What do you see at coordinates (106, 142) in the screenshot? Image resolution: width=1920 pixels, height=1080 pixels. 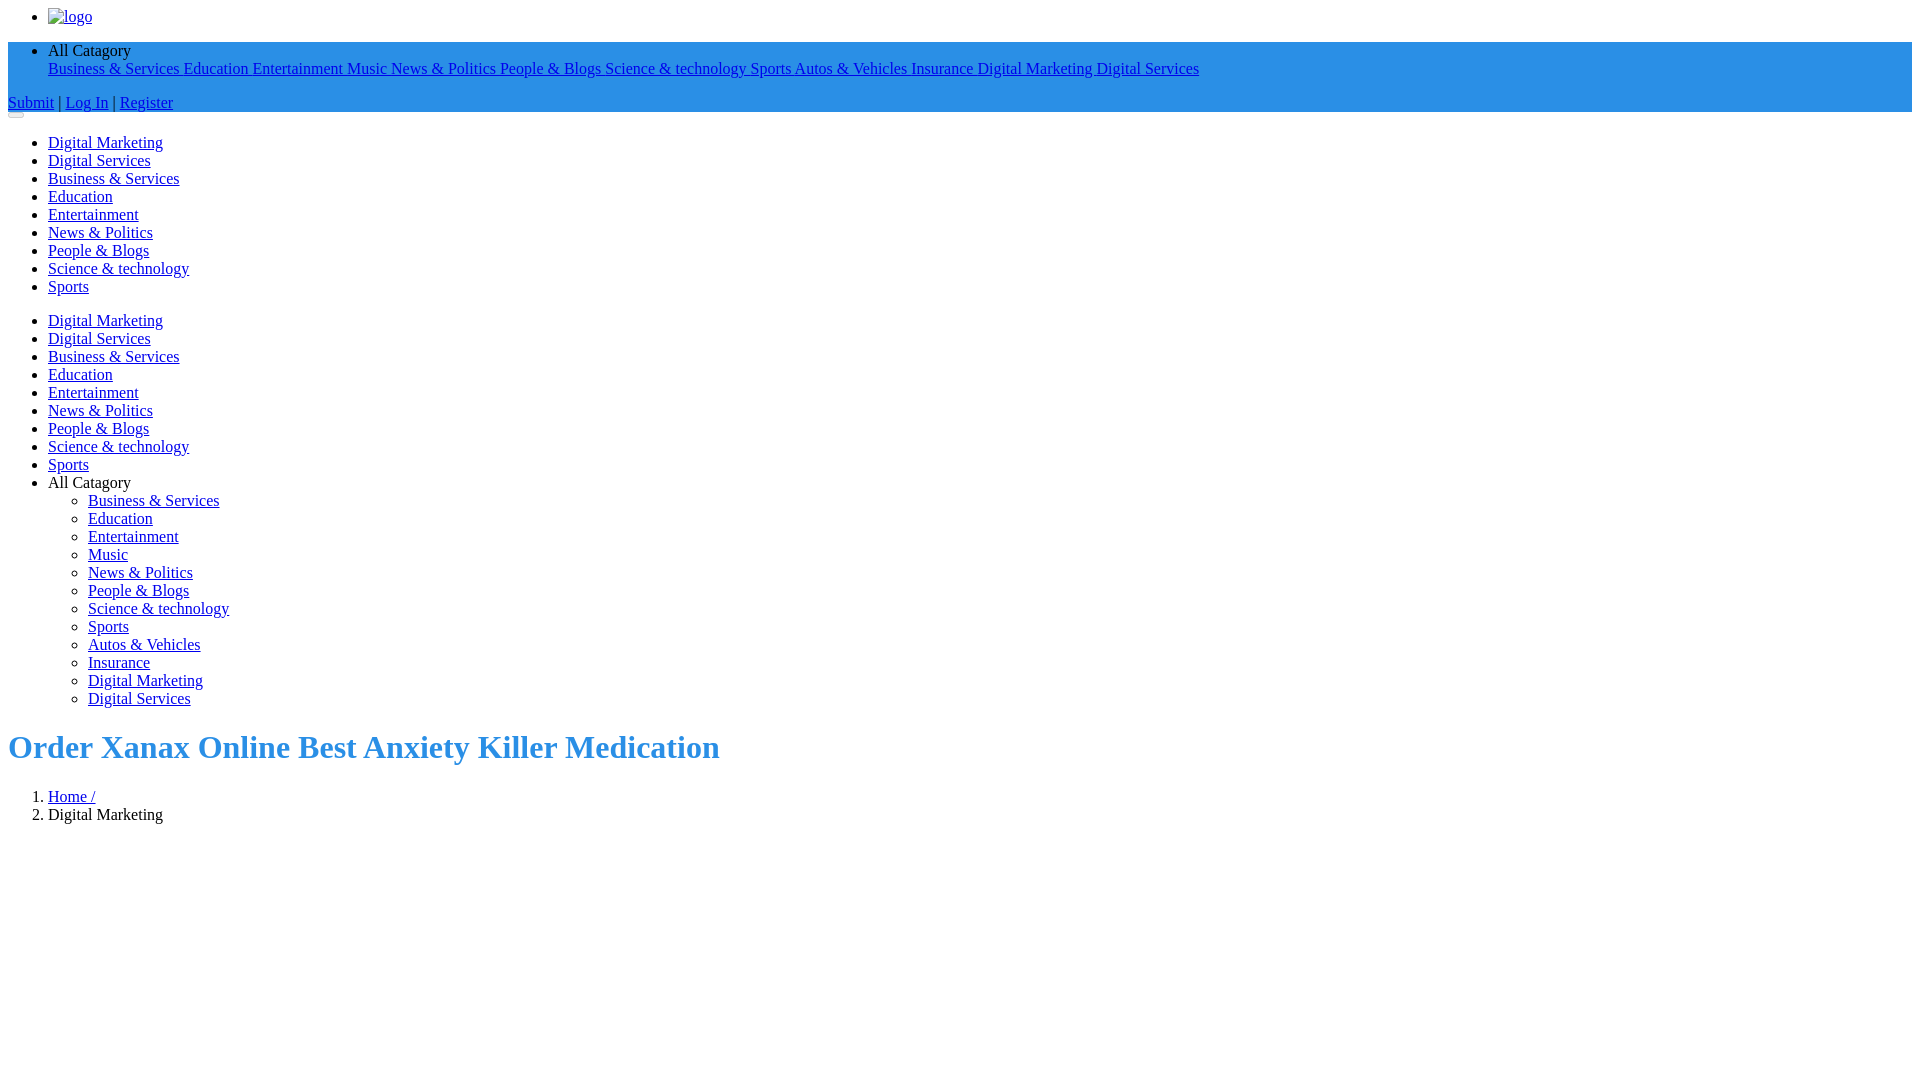 I see `Digital Marketing` at bounding box center [106, 142].